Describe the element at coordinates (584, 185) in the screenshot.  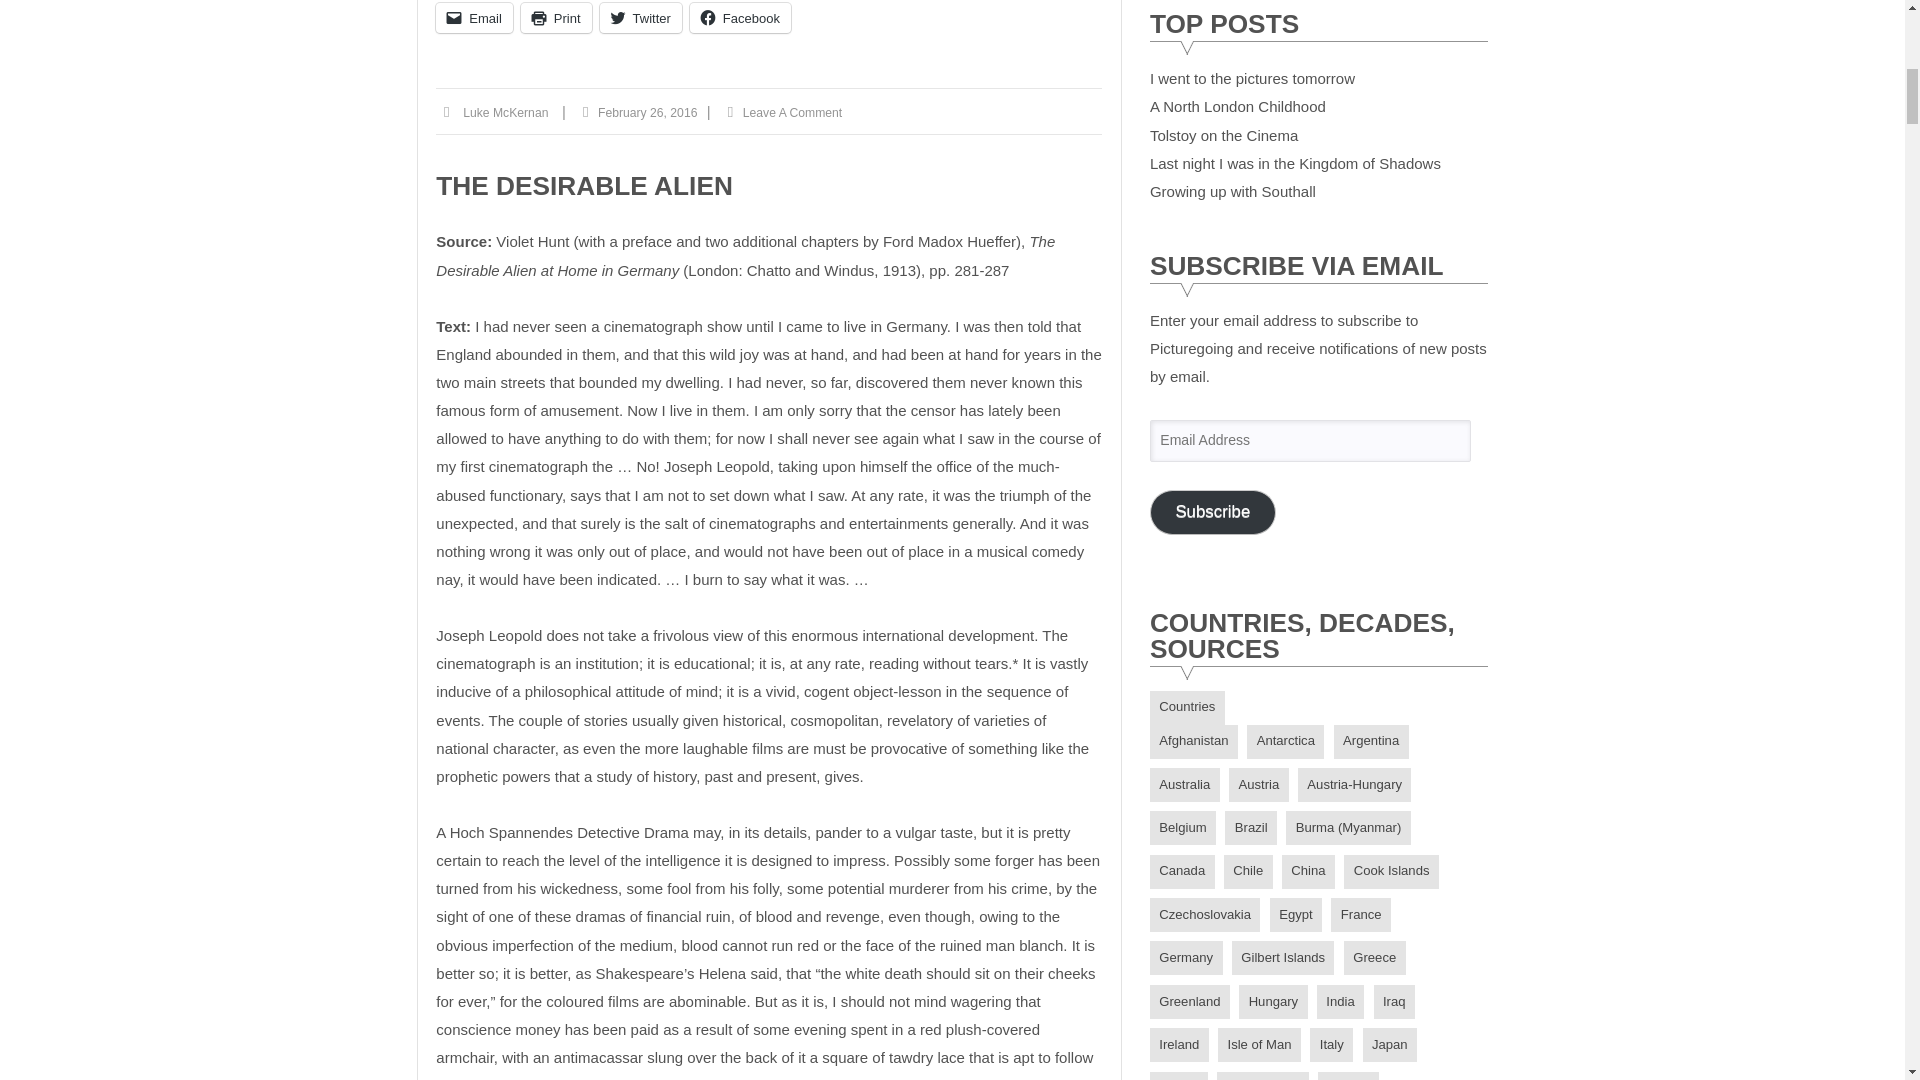
I see `THE DESIRABLE ALIEN` at that location.